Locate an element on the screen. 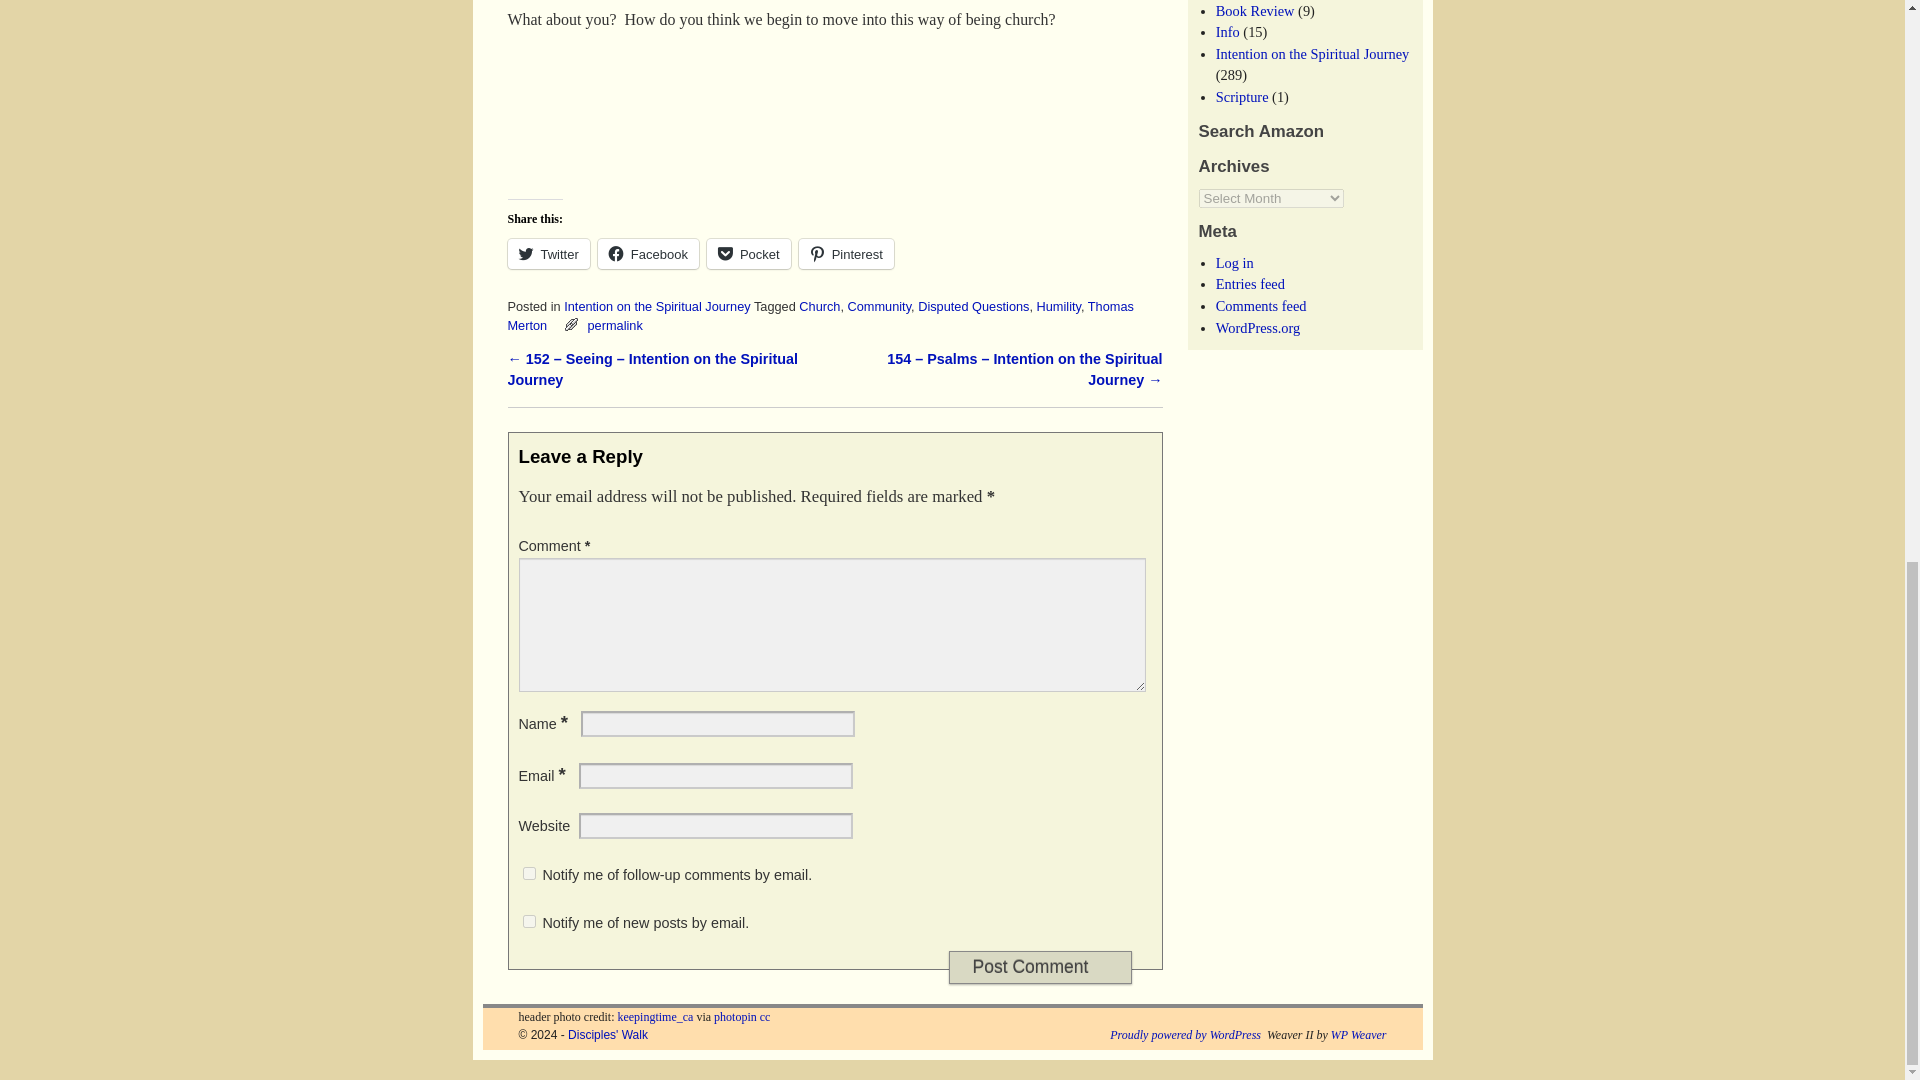 This screenshot has height=1080, width=1920. Thomas Merton is located at coordinates (821, 316).